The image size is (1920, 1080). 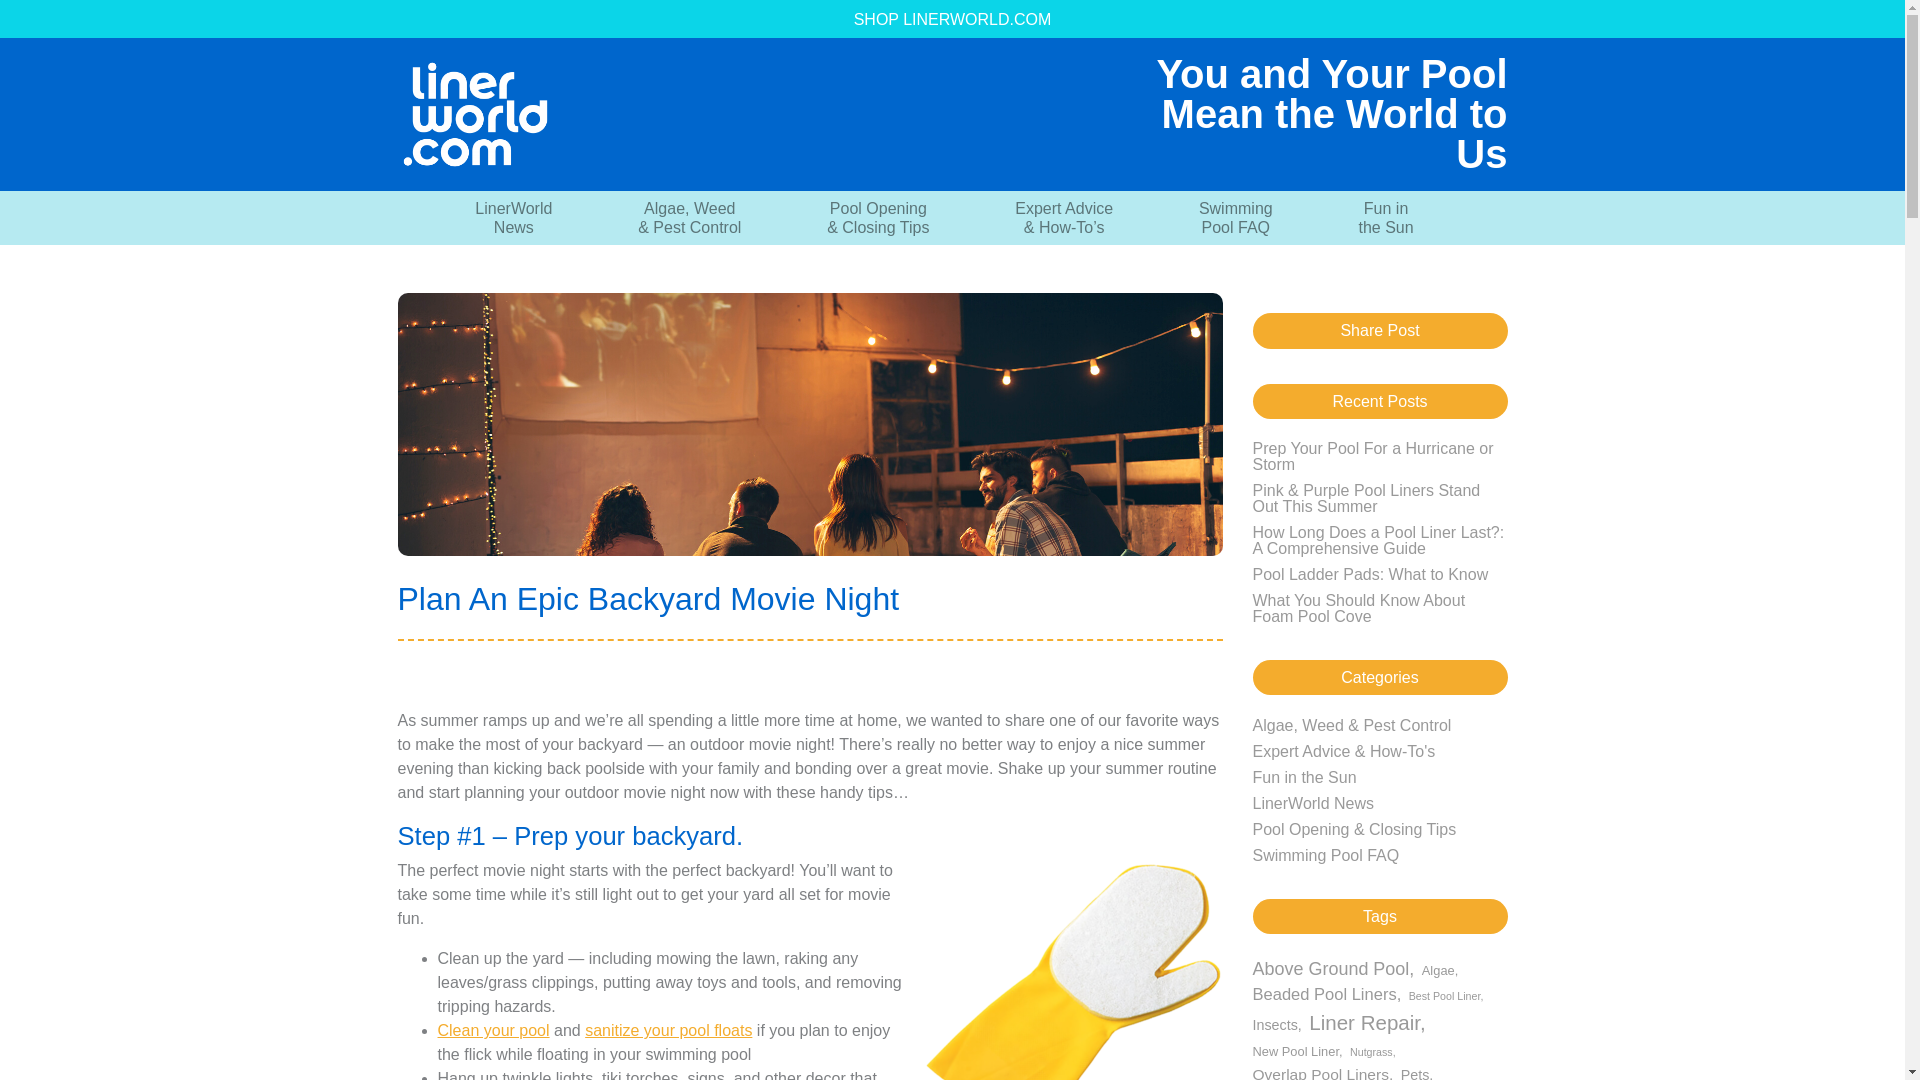 What do you see at coordinates (1377, 540) in the screenshot?
I see `How Long Does a Pool Liner Last?: A Comprehensive Guide` at bounding box center [1377, 540].